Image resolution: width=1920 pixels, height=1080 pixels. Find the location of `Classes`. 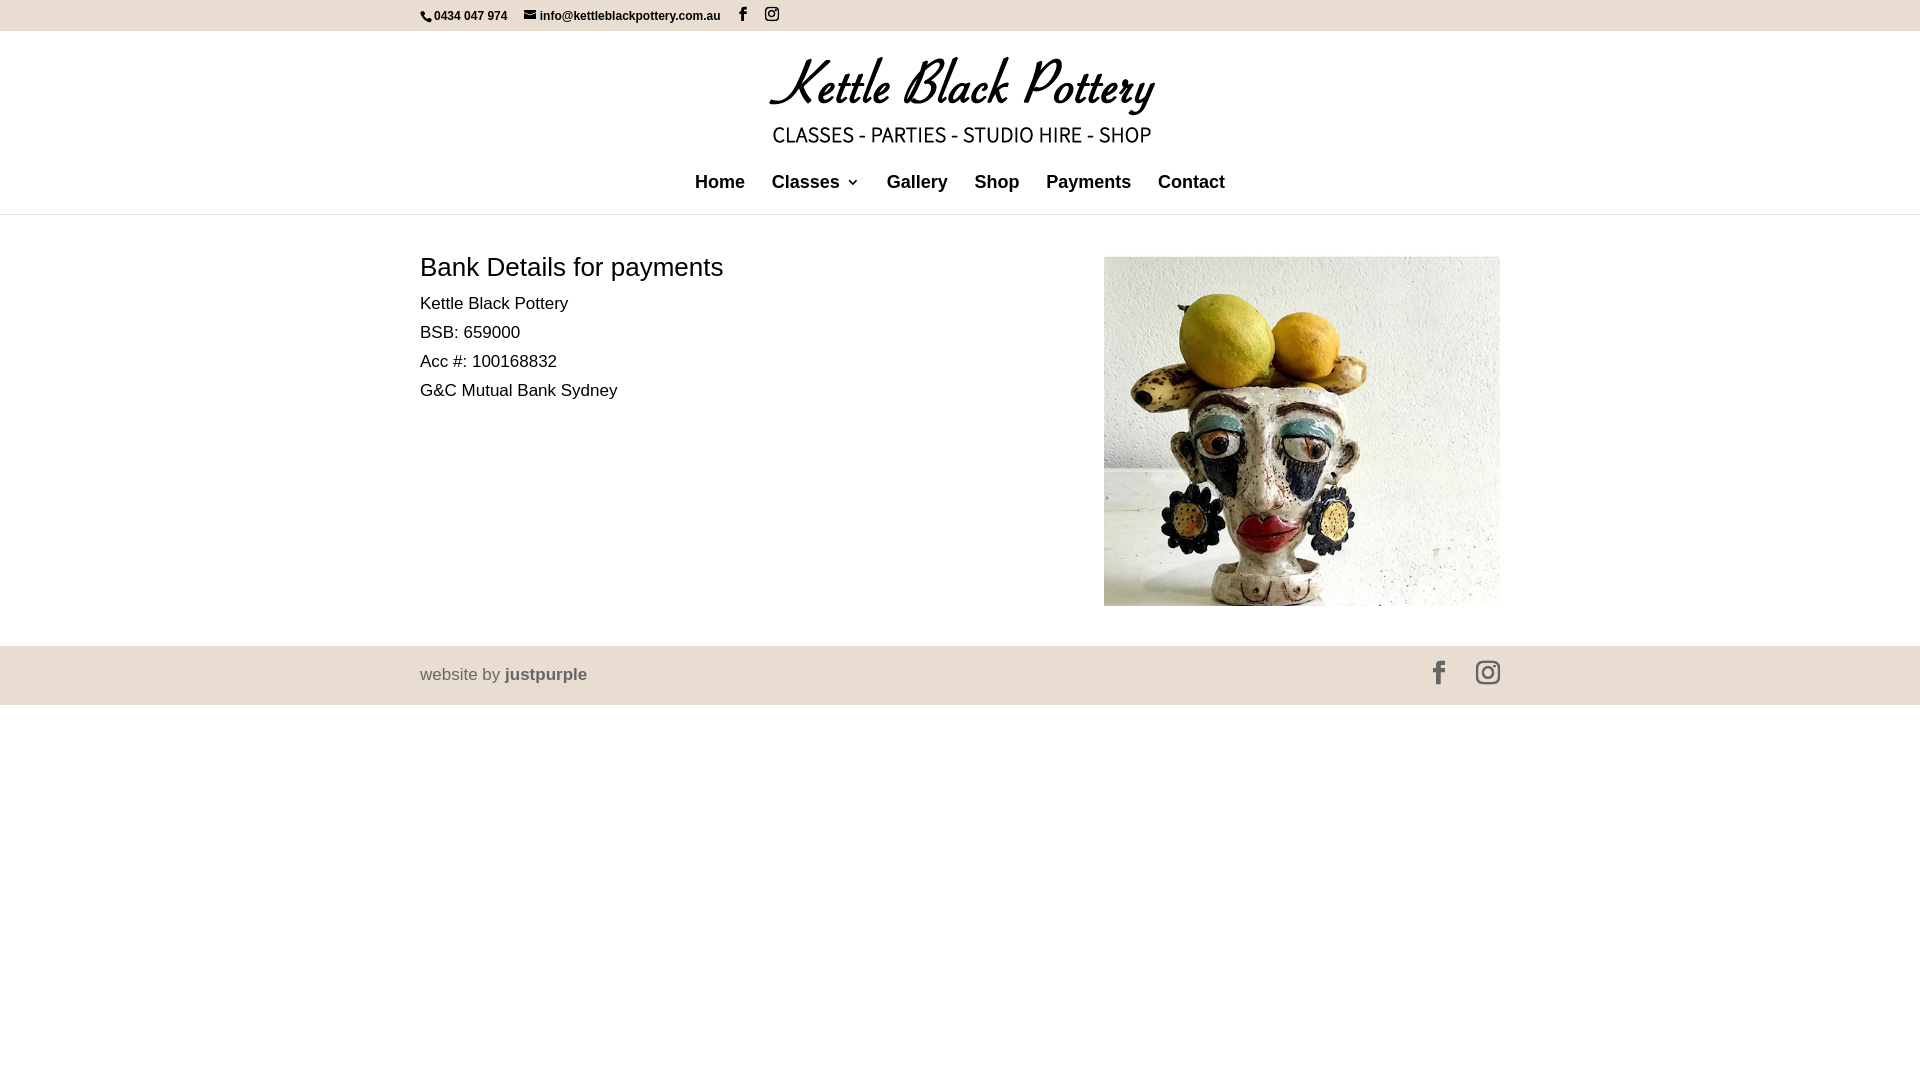

Classes is located at coordinates (816, 194).